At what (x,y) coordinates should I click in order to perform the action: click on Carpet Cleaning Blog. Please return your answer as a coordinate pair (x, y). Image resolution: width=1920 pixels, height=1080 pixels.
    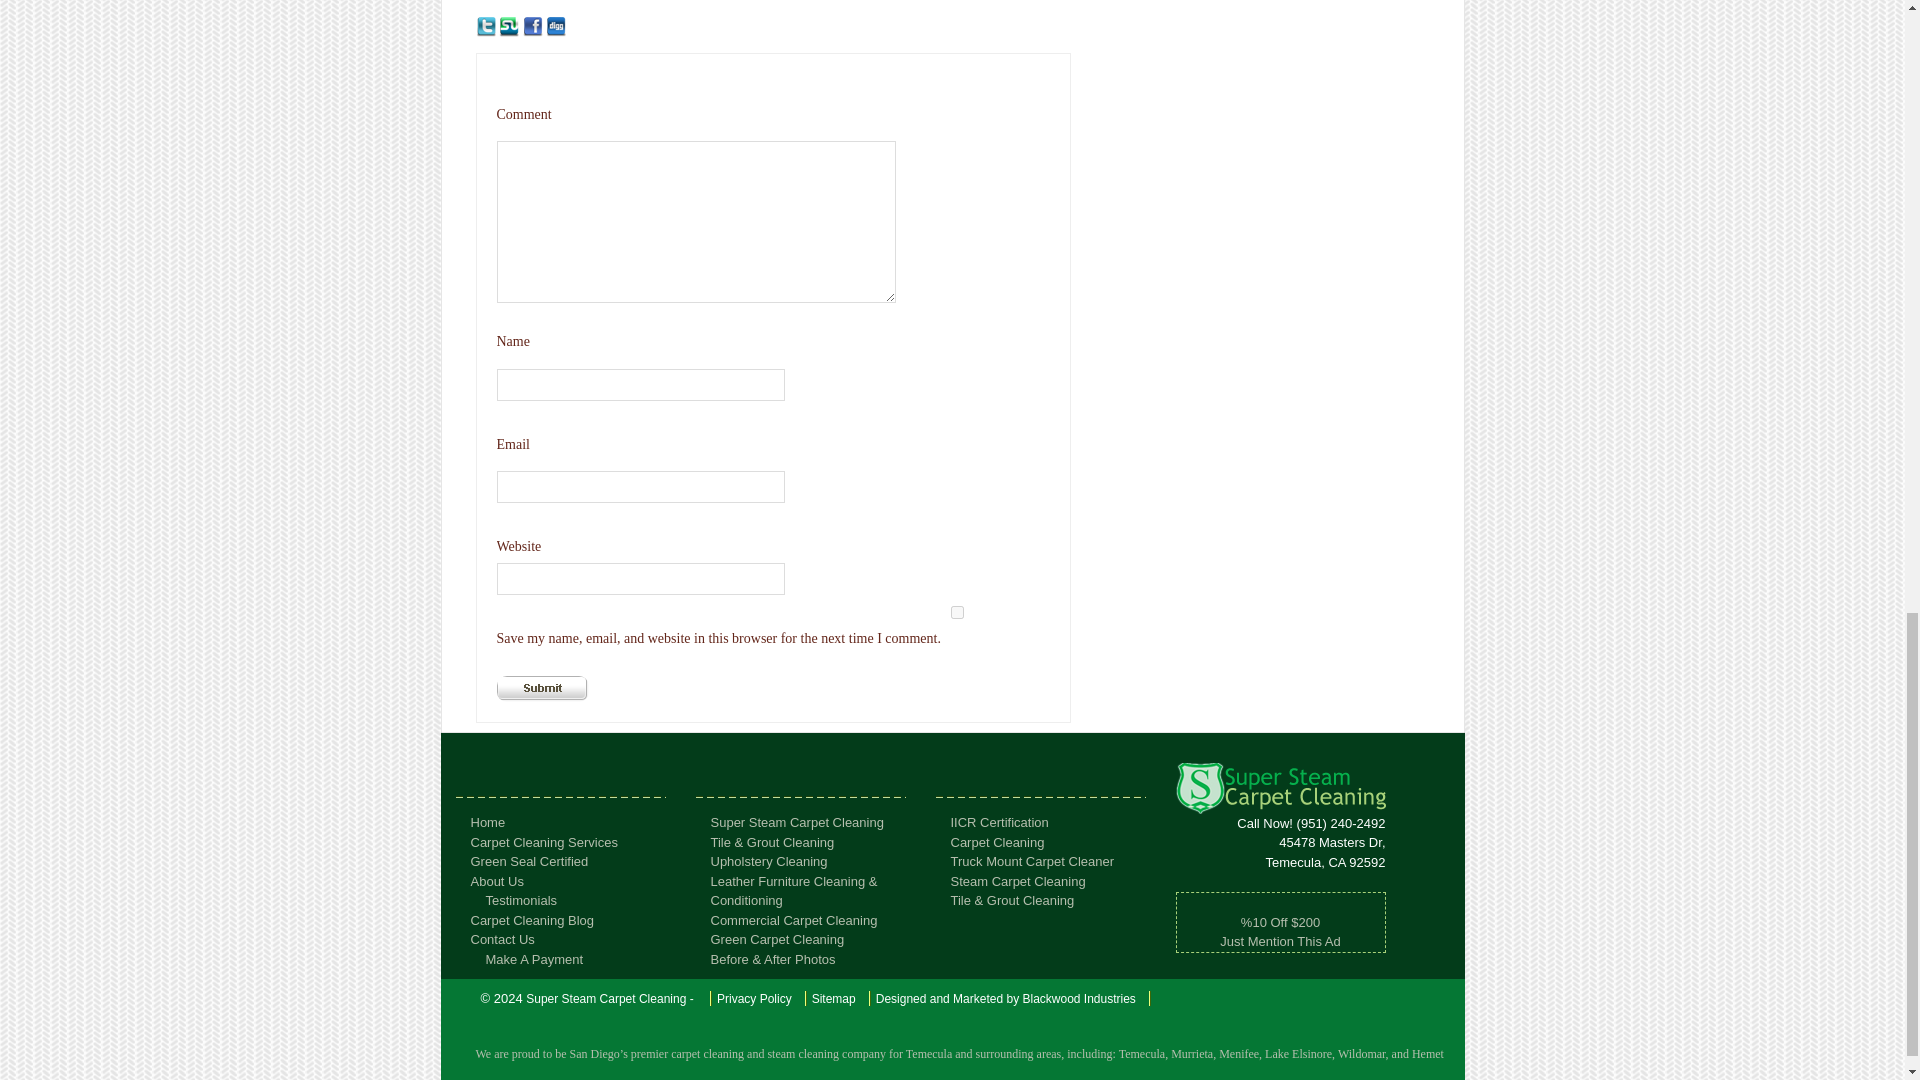
    Looking at the image, I should click on (532, 920).